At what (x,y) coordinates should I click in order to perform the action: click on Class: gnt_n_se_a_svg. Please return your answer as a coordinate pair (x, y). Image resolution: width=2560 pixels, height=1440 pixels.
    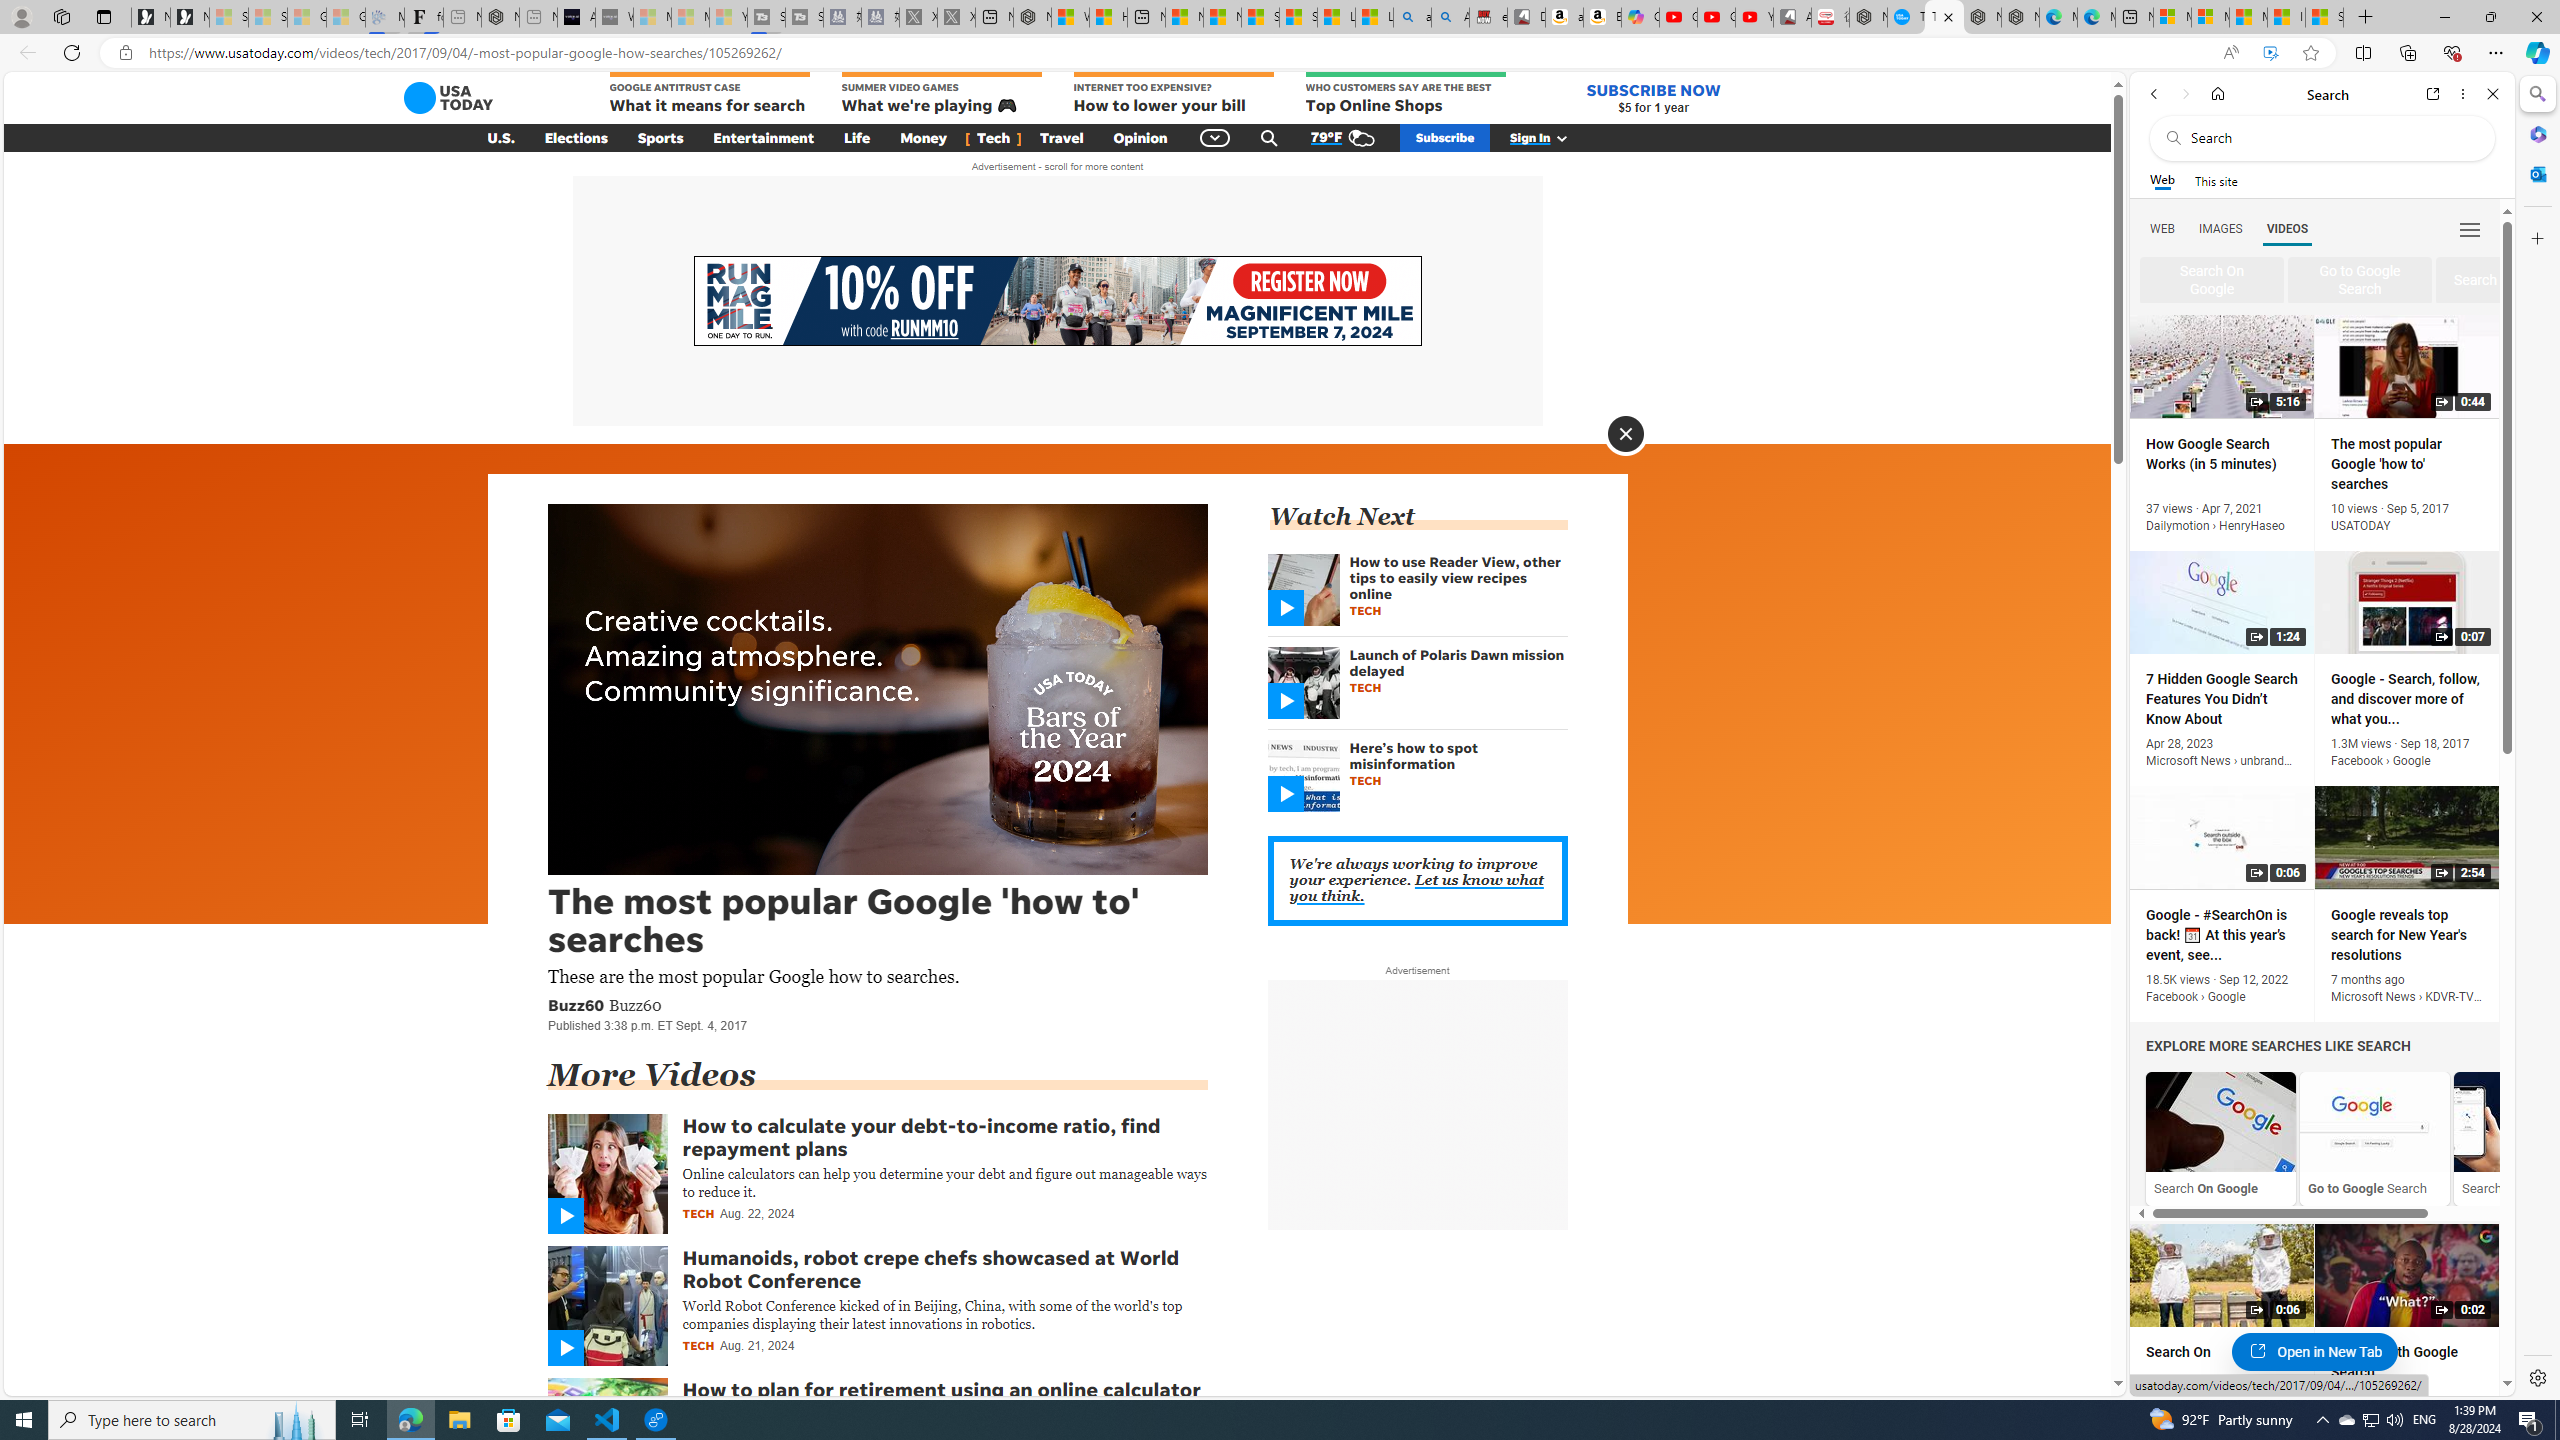
    Looking at the image, I should click on (1269, 138).